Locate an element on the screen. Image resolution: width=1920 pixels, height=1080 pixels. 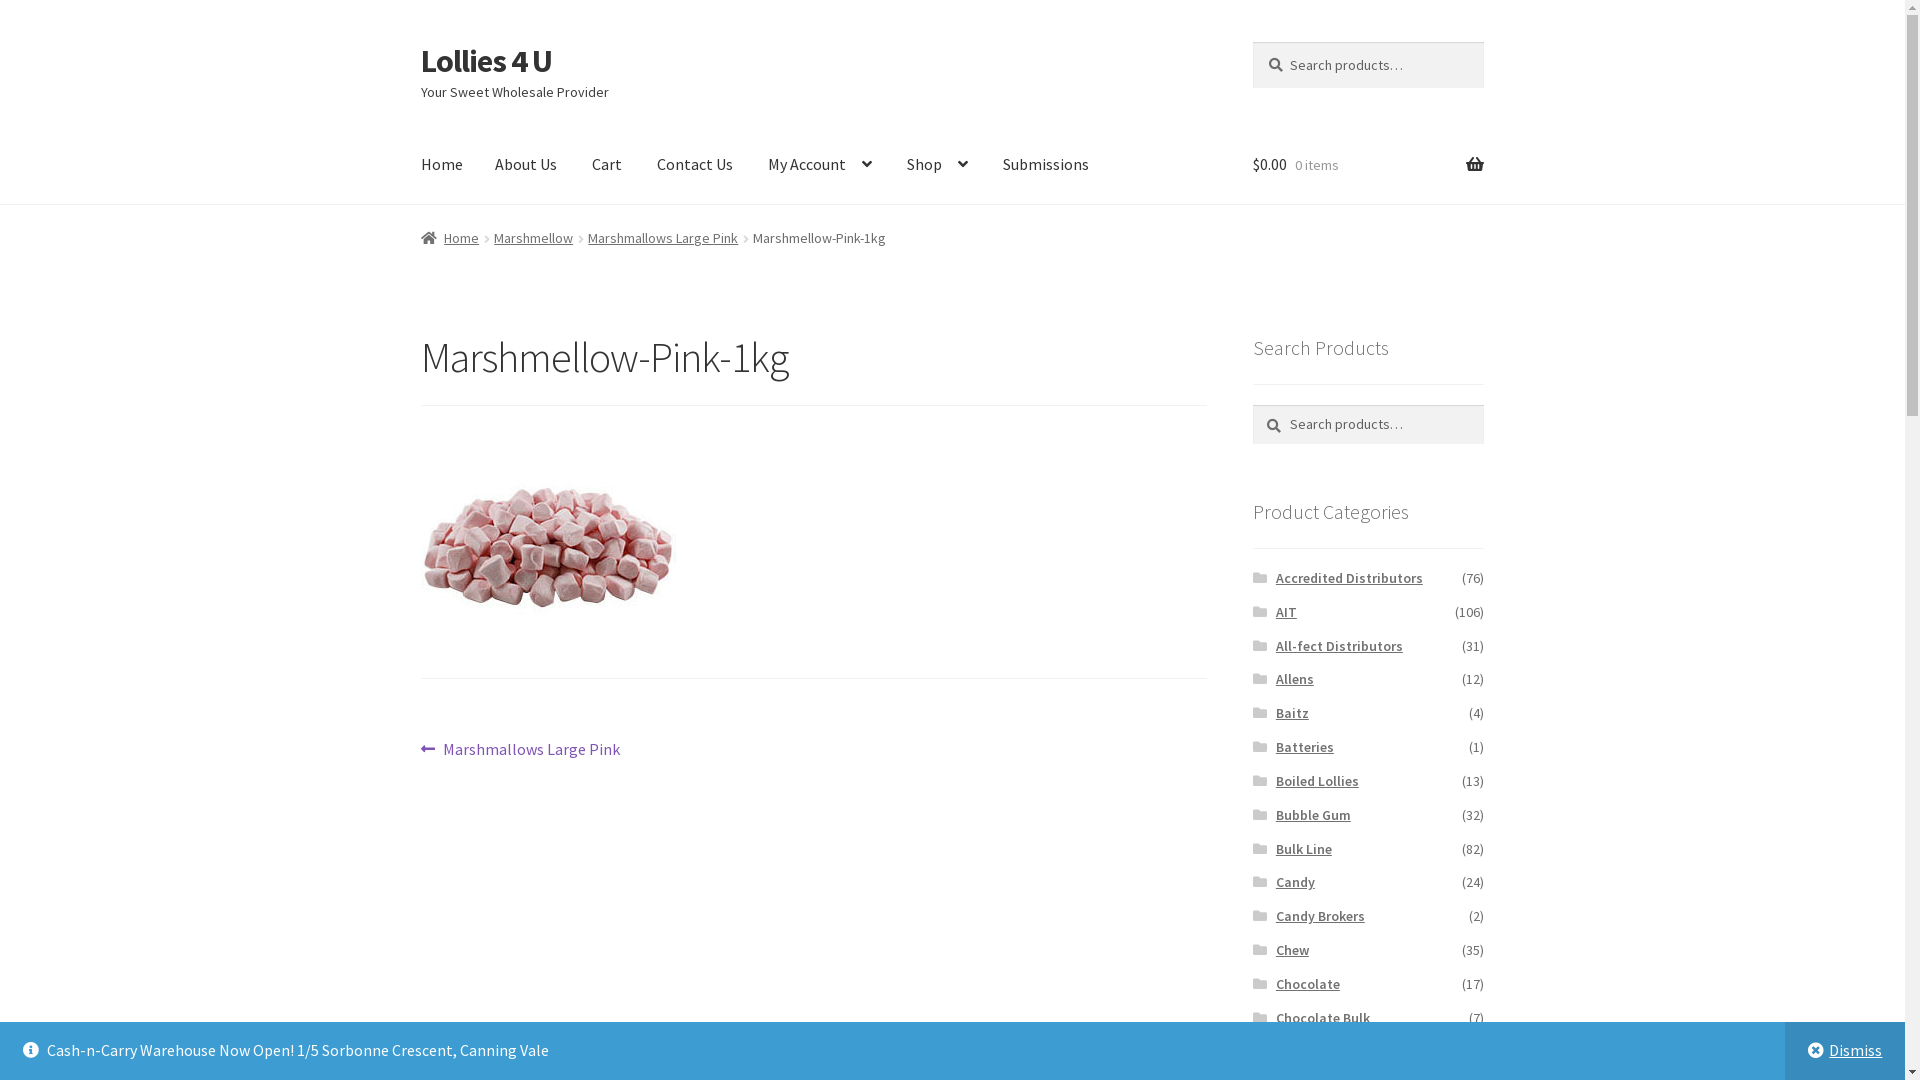
Shop is located at coordinates (937, 165).